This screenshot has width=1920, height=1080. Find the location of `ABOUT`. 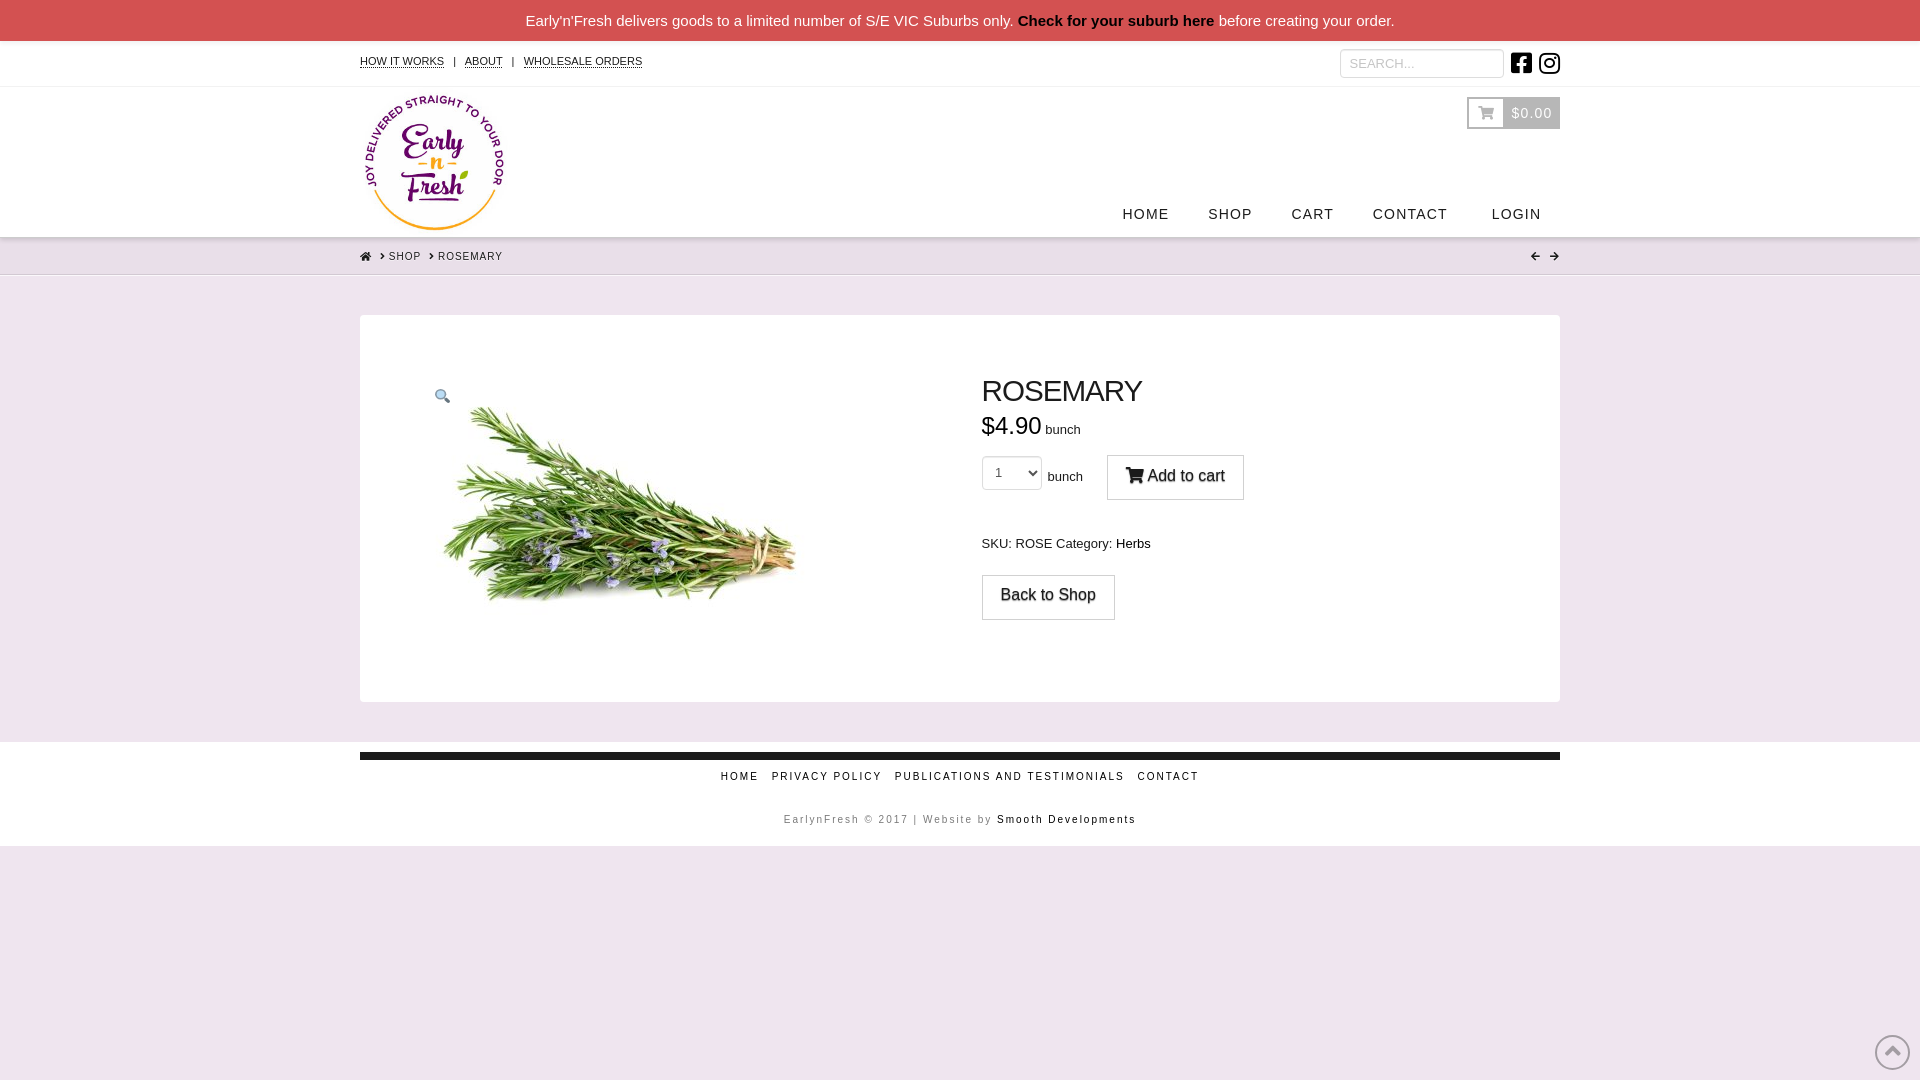

ABOUT is located at coordinates (484, 62).